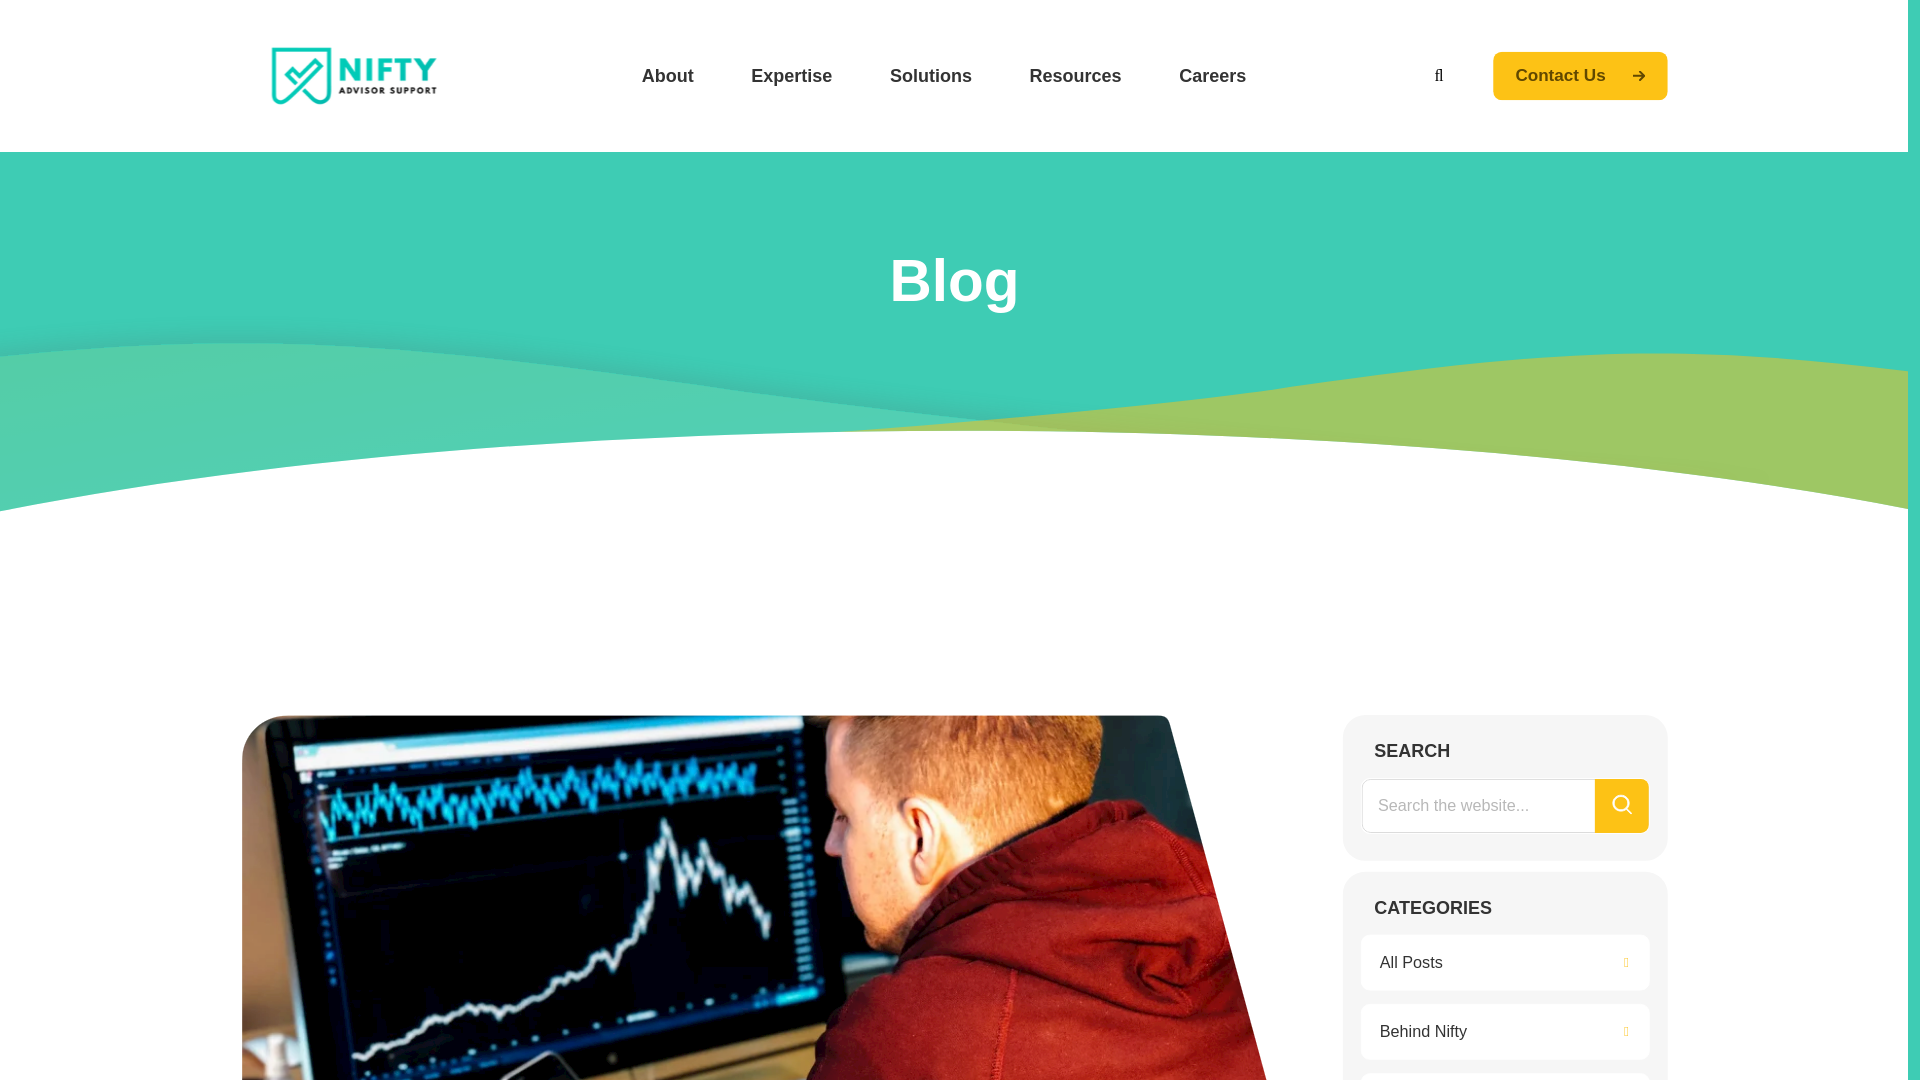  I want to click on Resources, so click(1080, 76).